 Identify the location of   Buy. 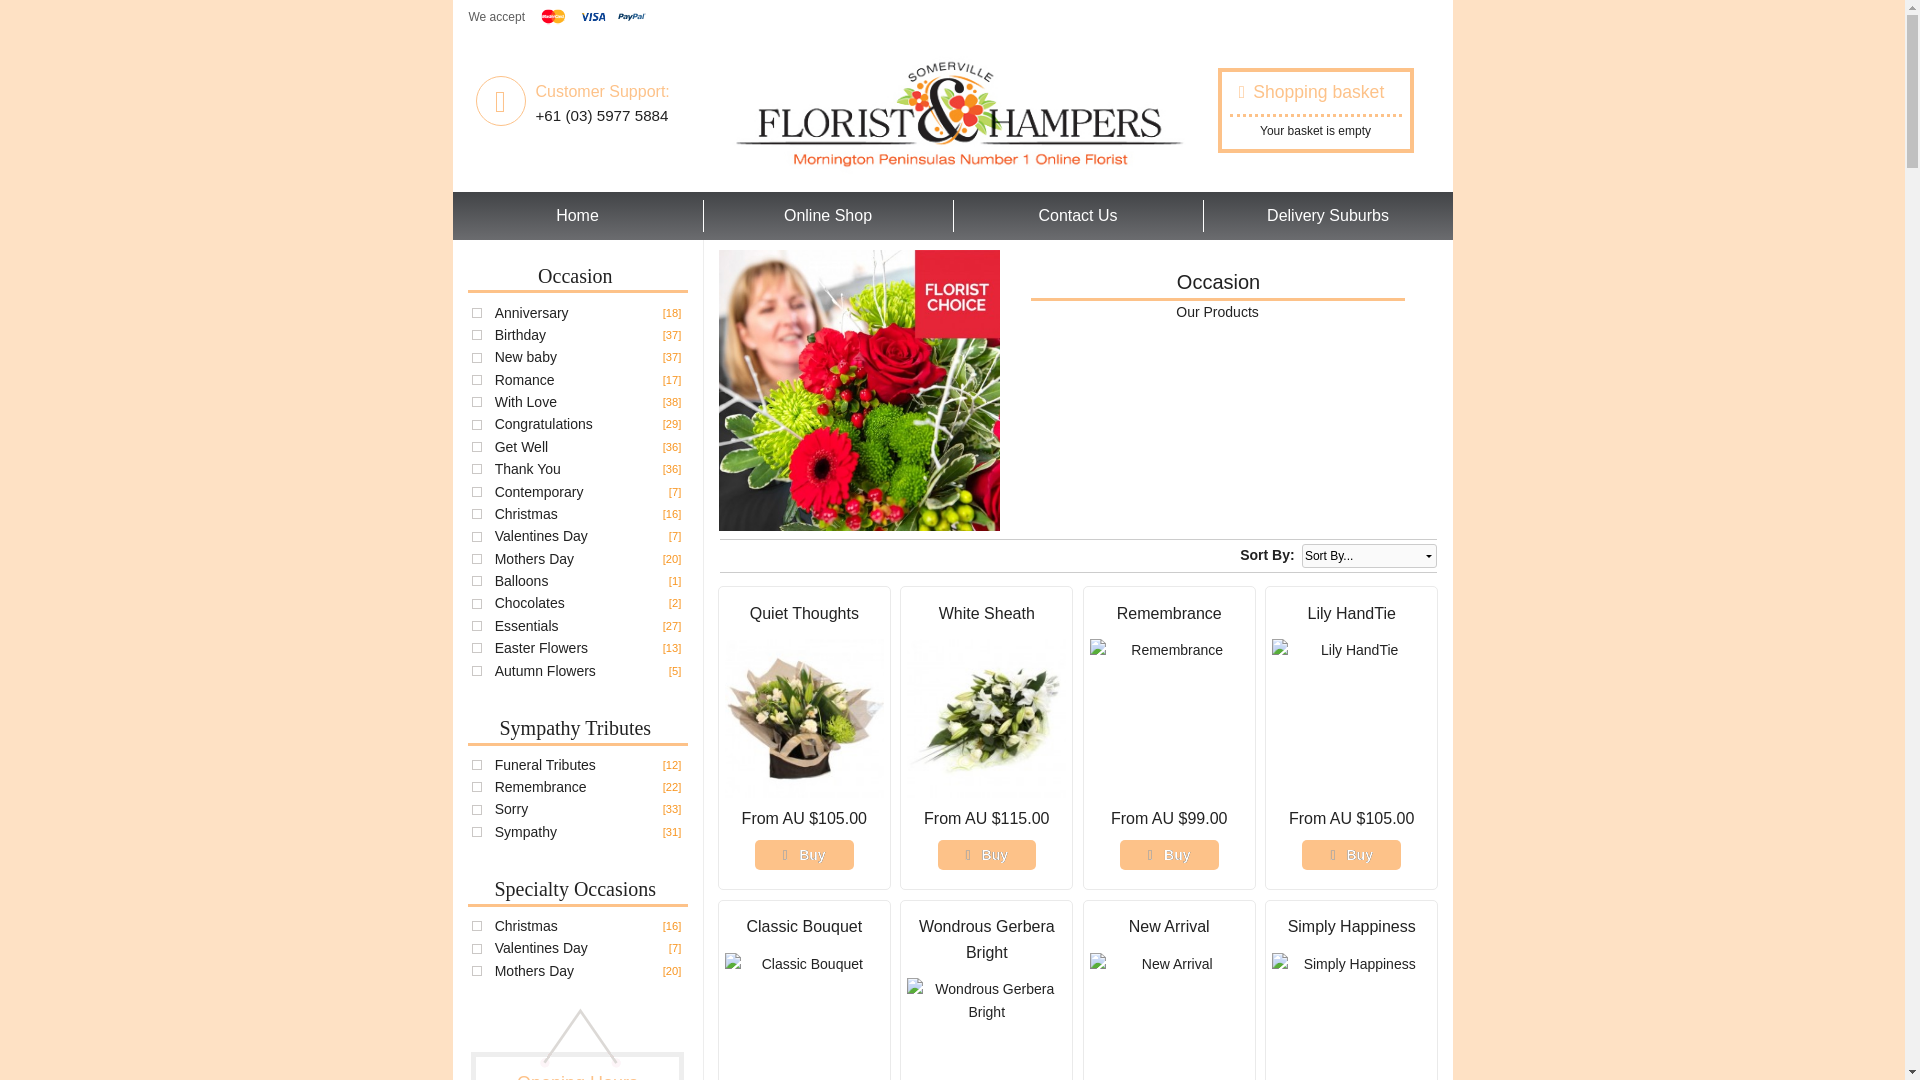
(988, 855).